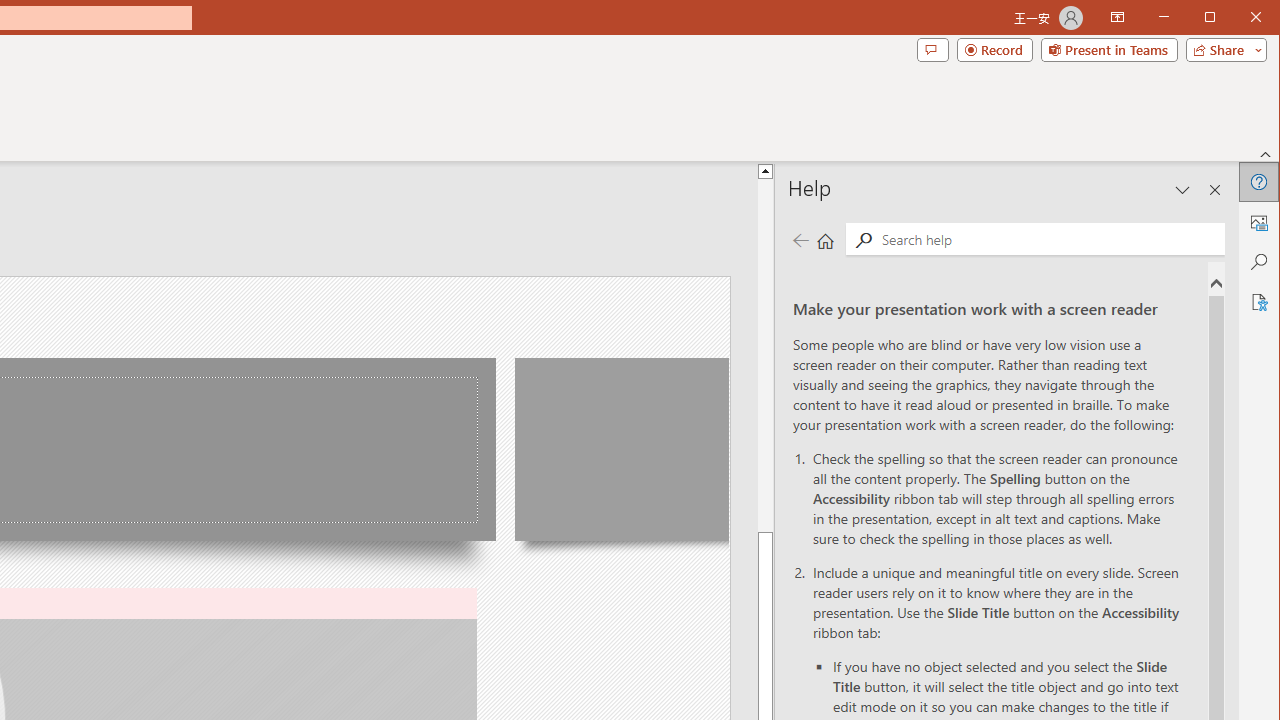 This screenshot has width=1280, height=720. Describe the element at coordinates (1108, 50) in the screenshot. I see `Present in Teams` at that location.